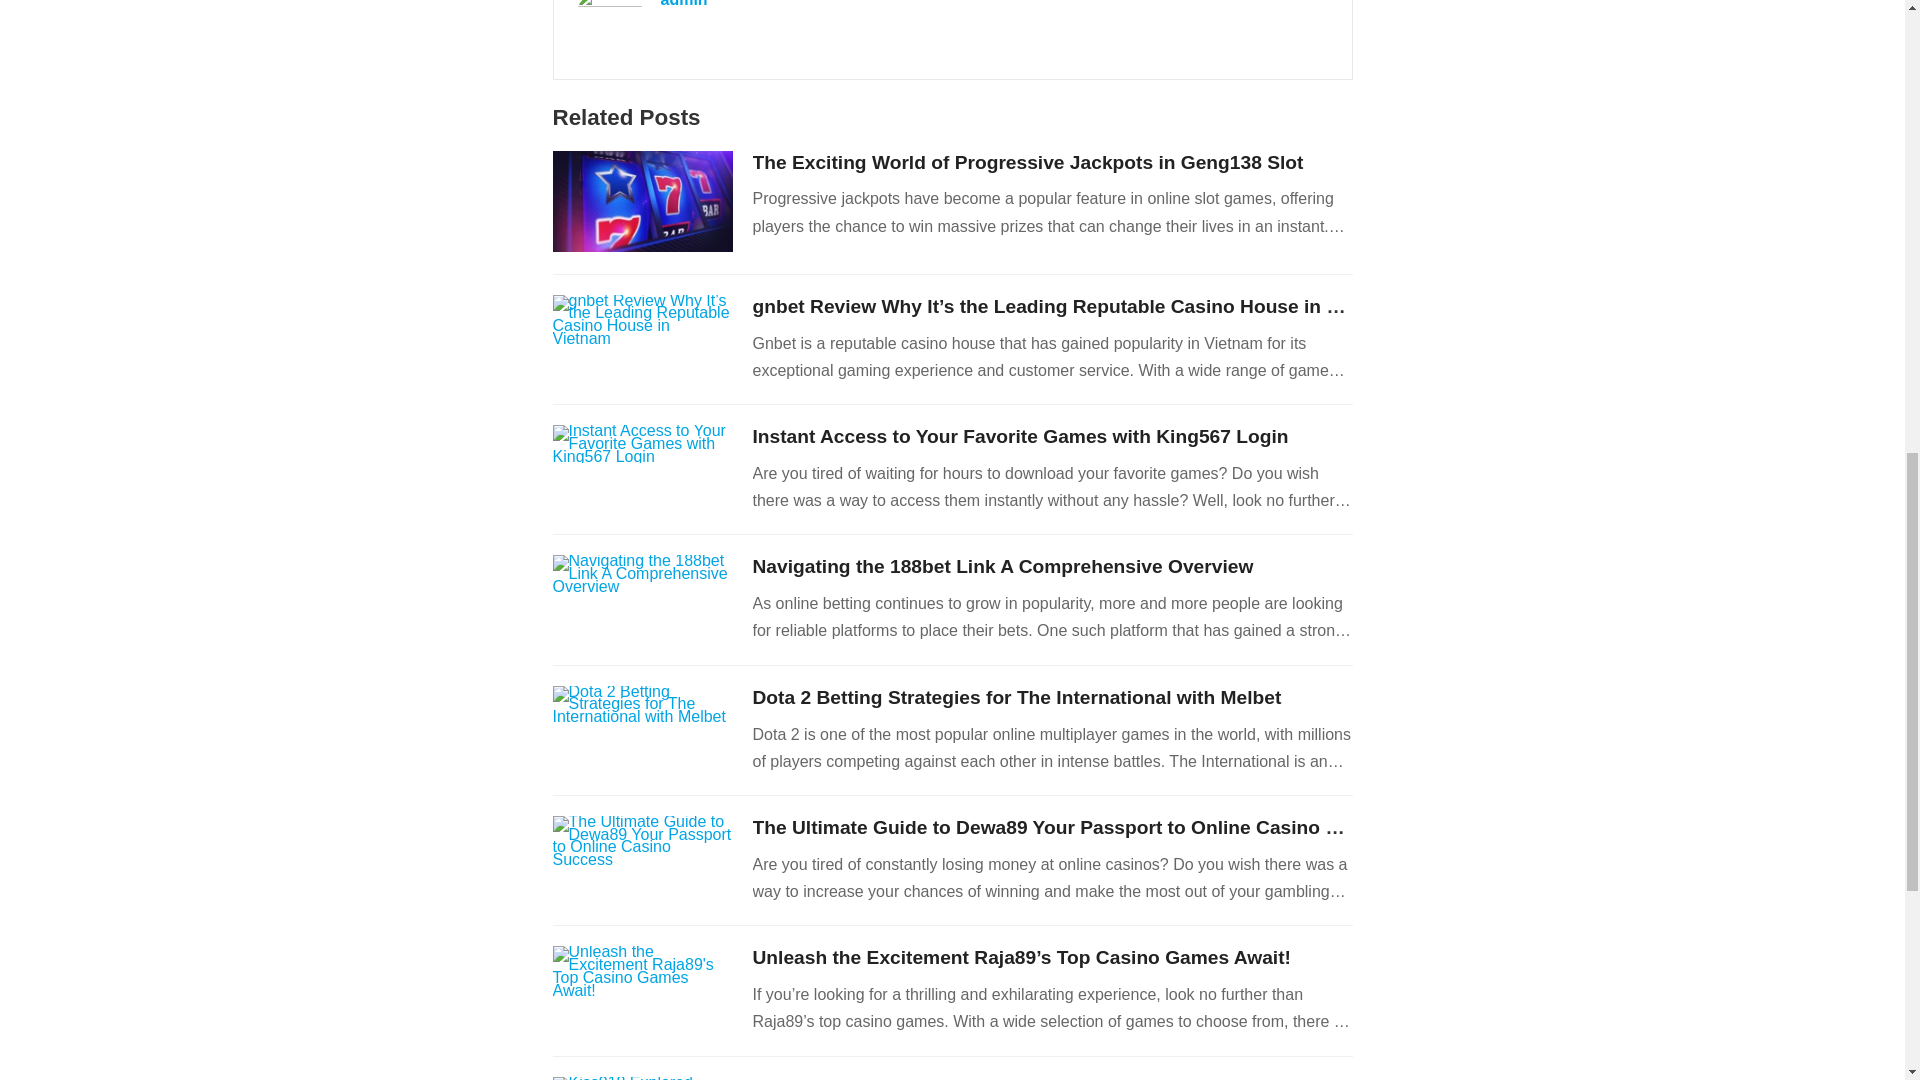 Image resolution: width=1920 pixels, height=1080 pixels. I want to click on The Exciting World of Progressive Jackpots in Geng138 Slot, so click(1028, 162).